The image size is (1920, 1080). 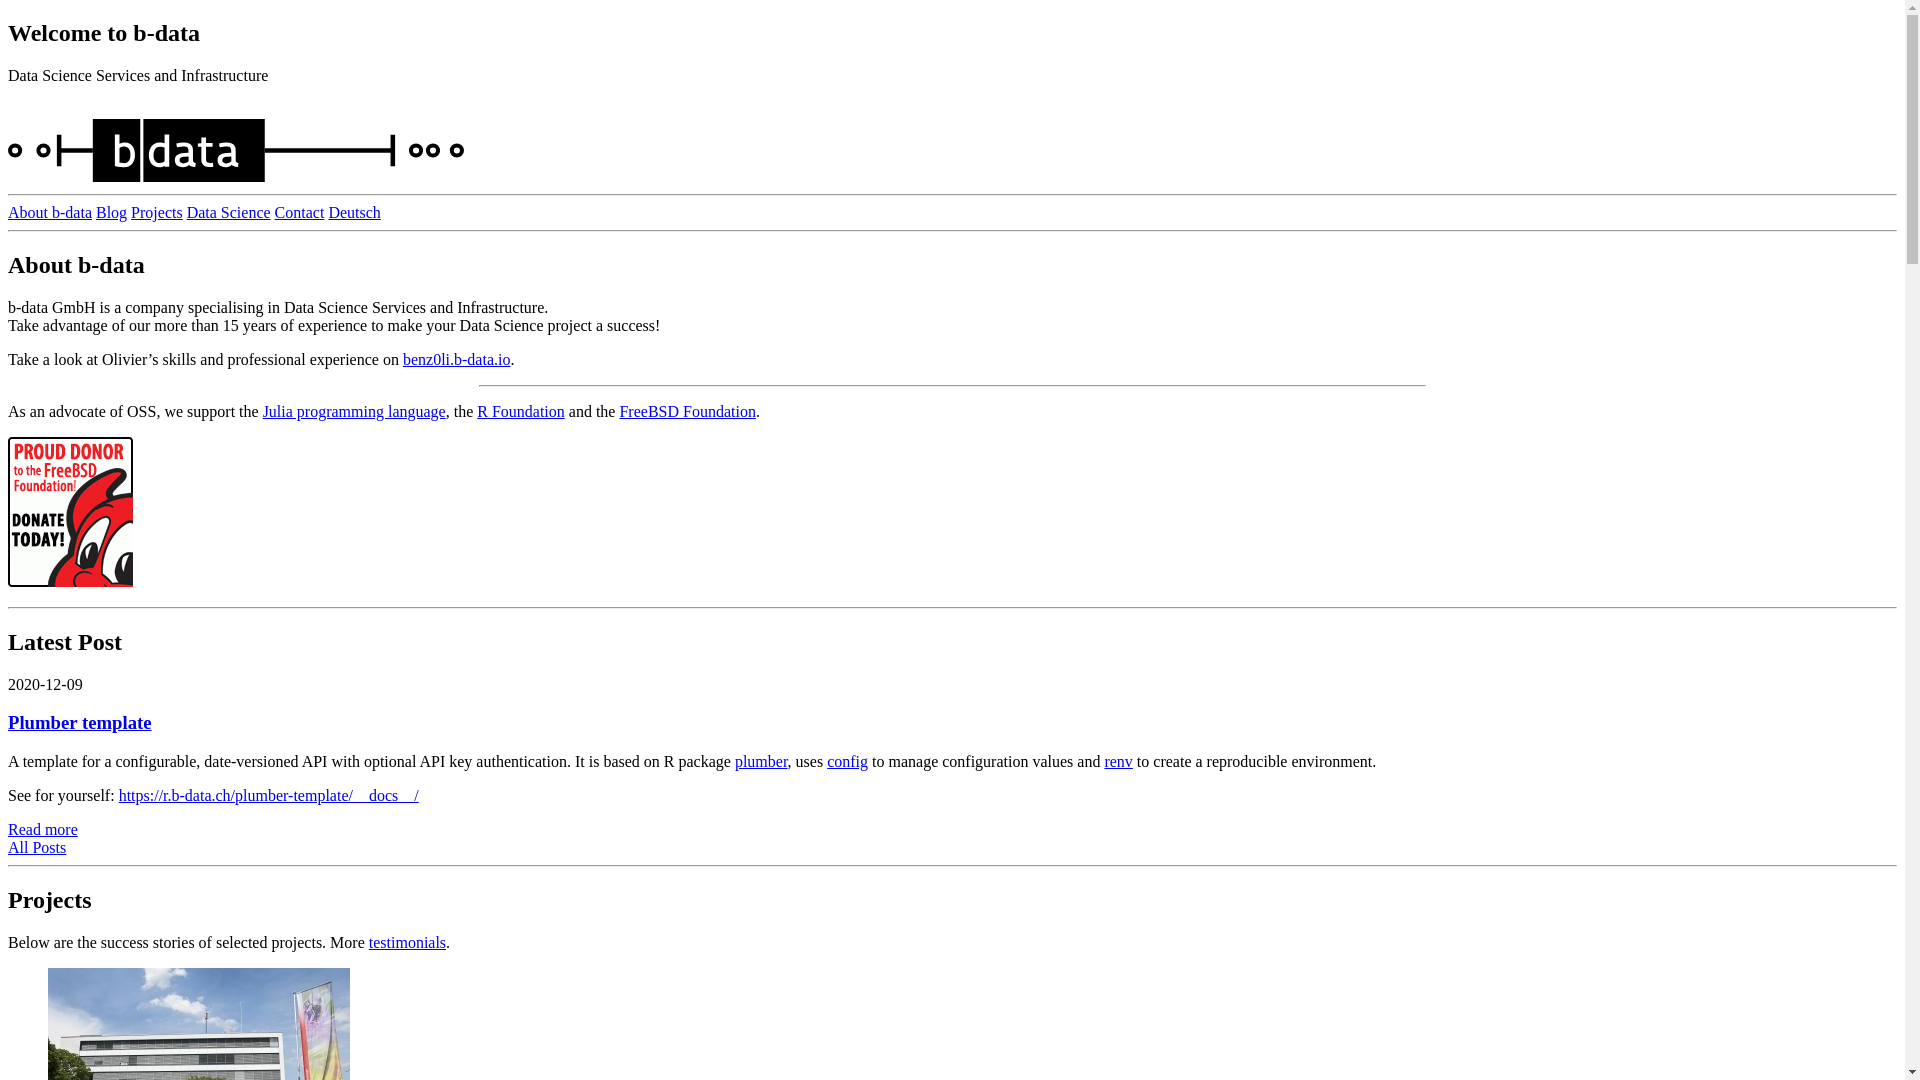 What do you see at coordinates (43, 830) in the screenshot?
I see `Read more` at bounding box center [43, 830].